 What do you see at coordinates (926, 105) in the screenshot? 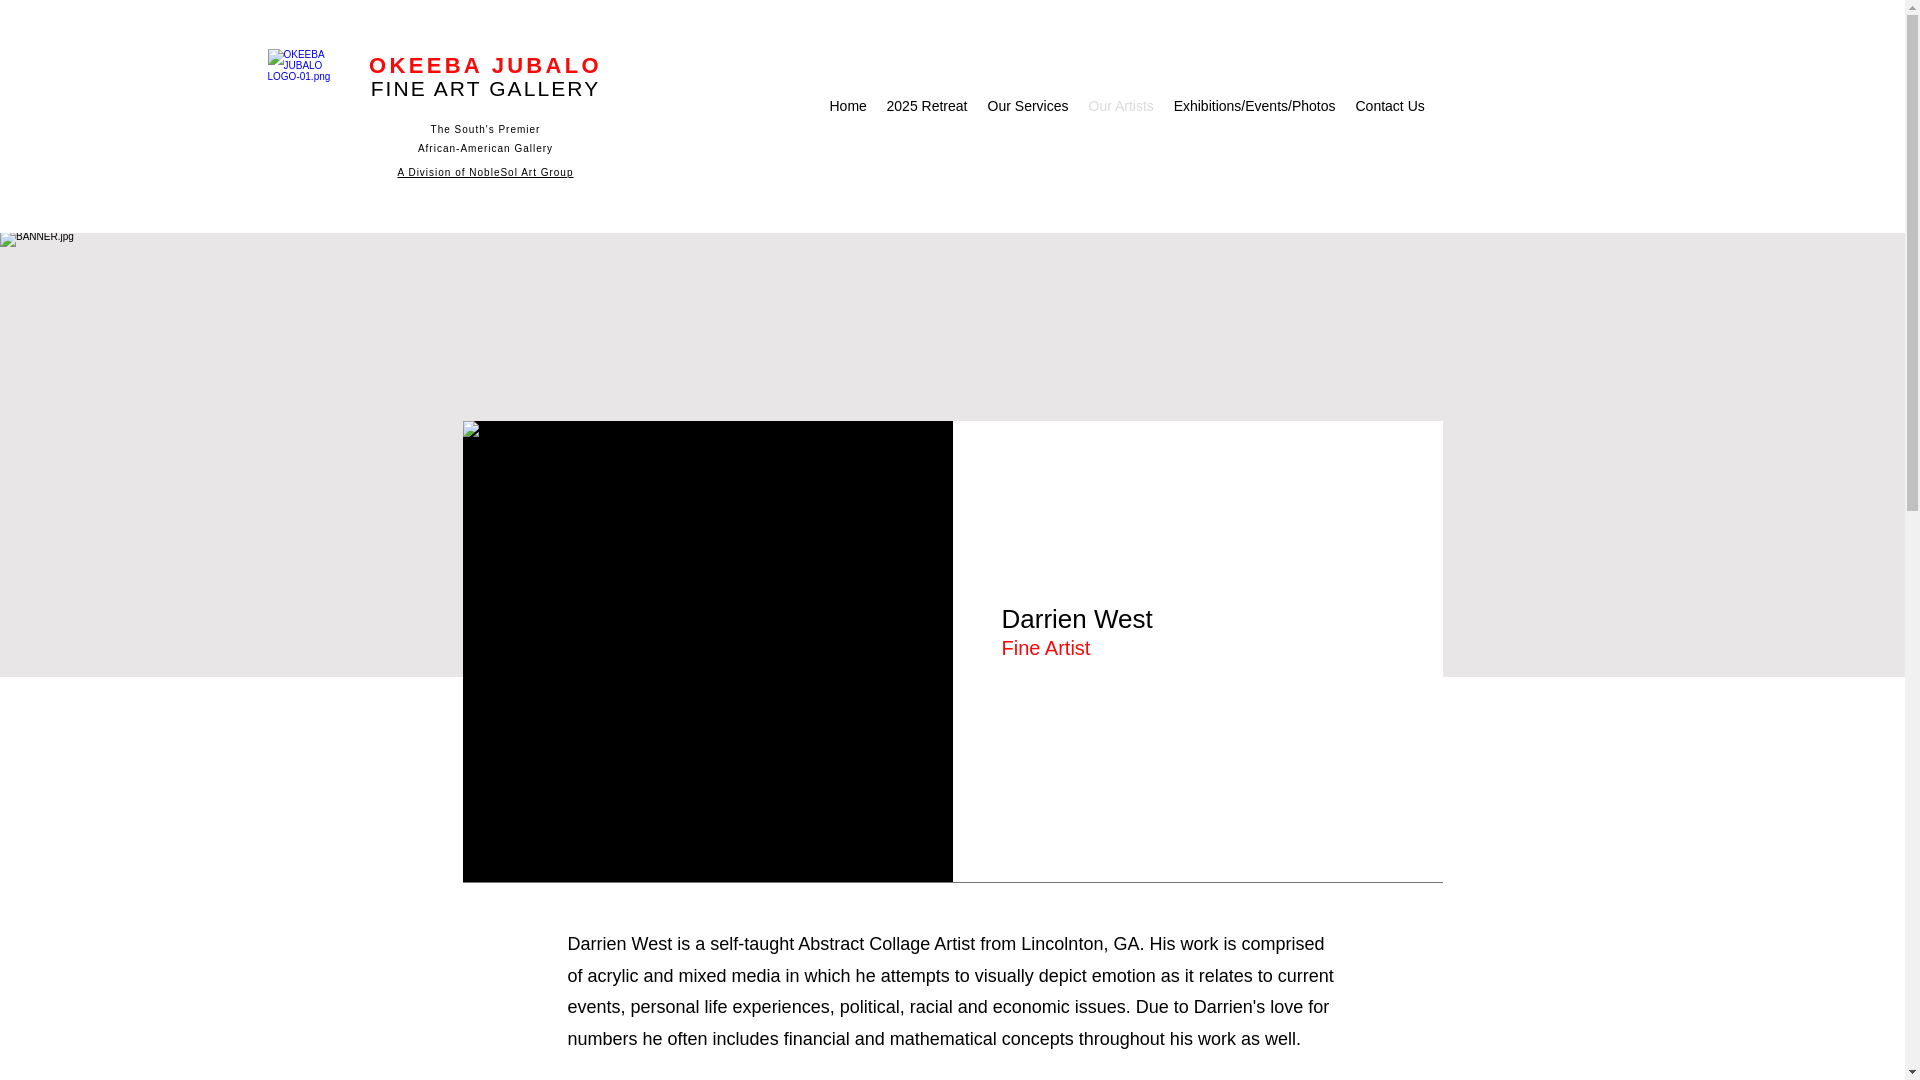
I see `2025 Retreat` at bounding box center [926, 105].